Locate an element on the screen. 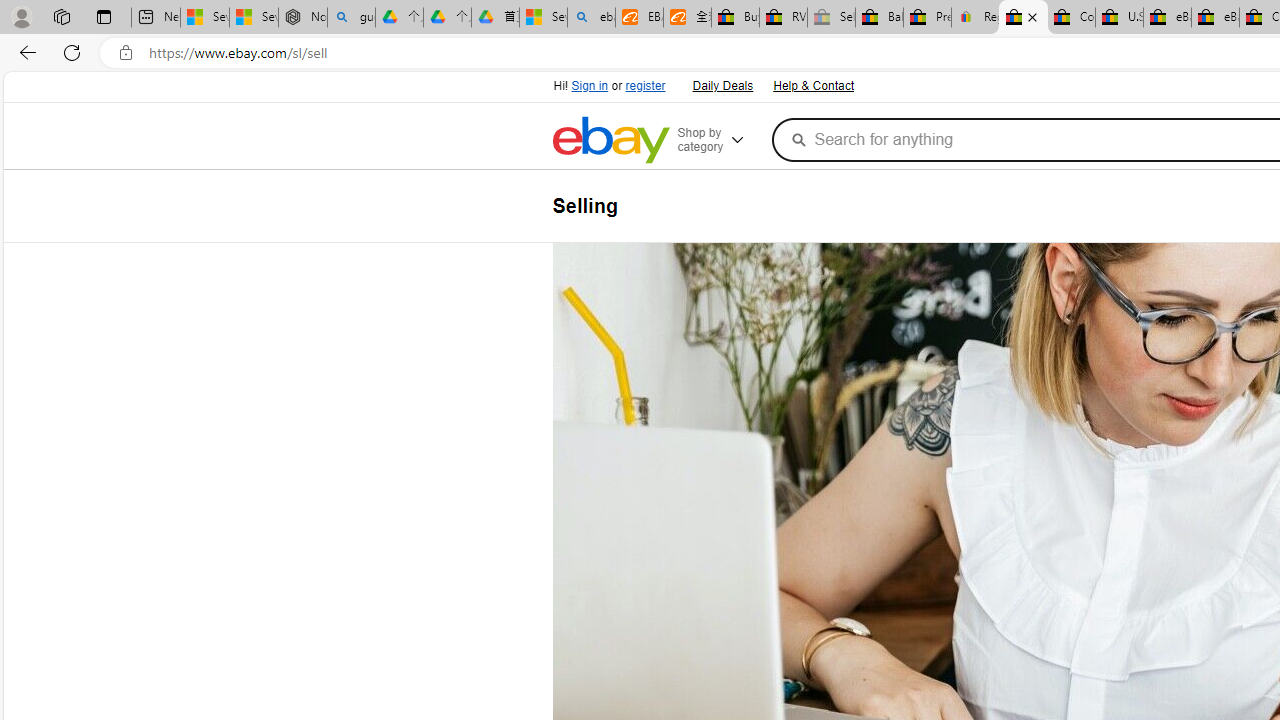 This screenshot has height=720, width=1280. Daily Deals is located at coordinates (722, 86).